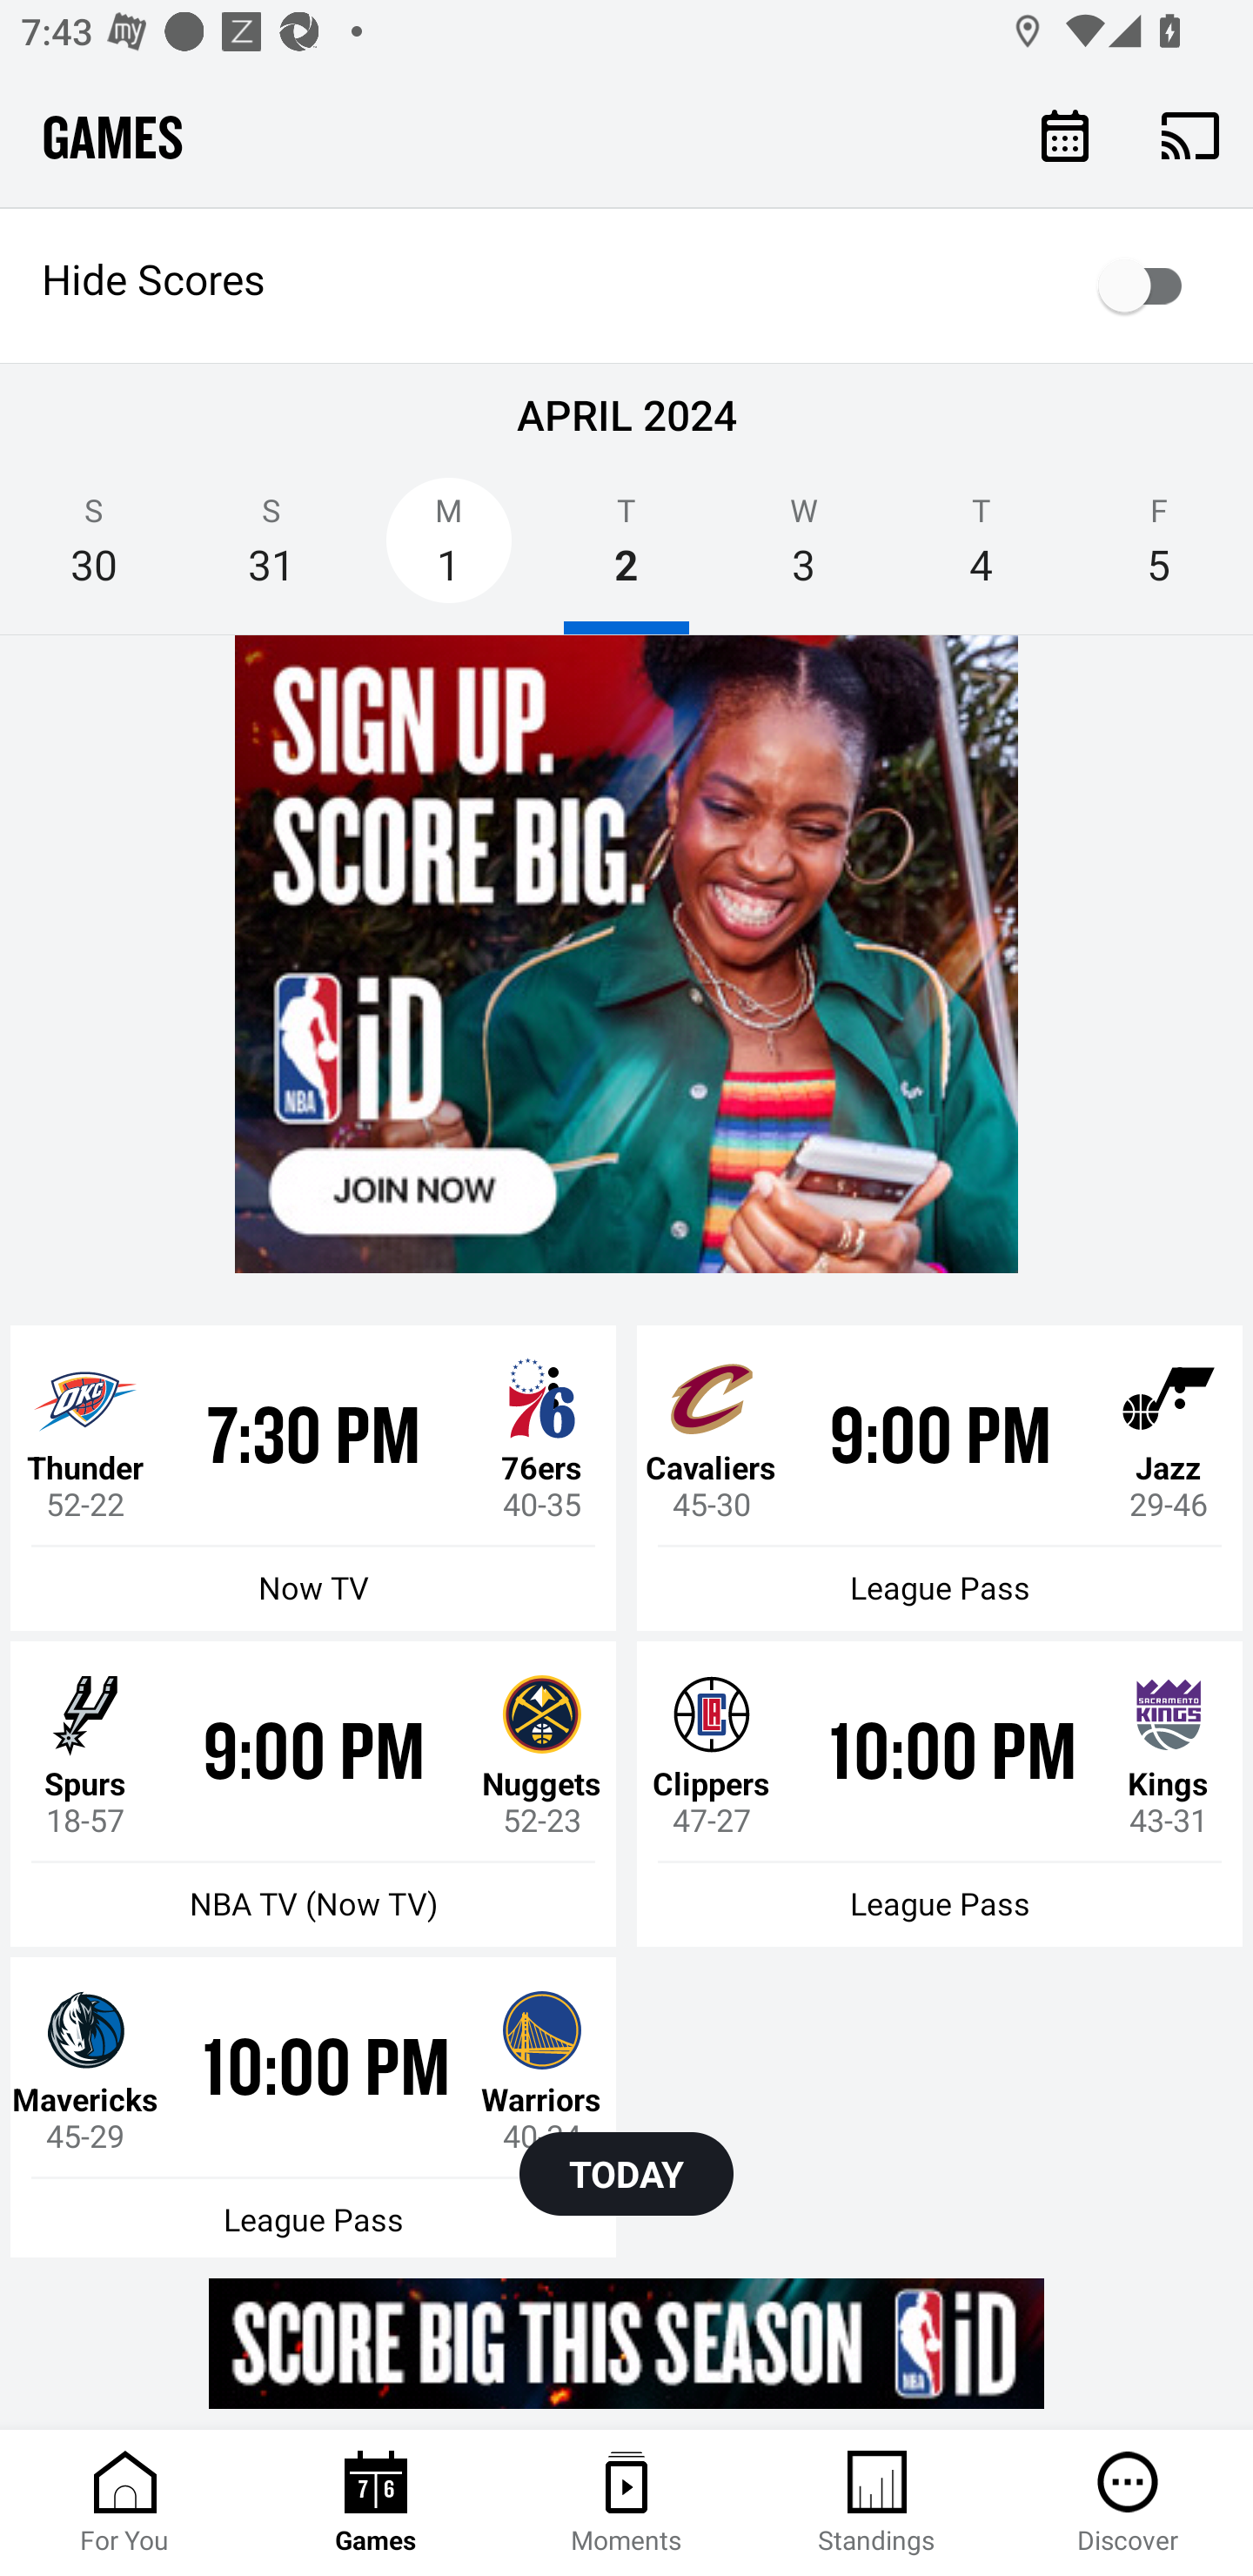 The width and height of the screenshot is (1253, 2576). Describe the element at coordinates (626, 550) in the screenshot. I see `T 2` at that location.